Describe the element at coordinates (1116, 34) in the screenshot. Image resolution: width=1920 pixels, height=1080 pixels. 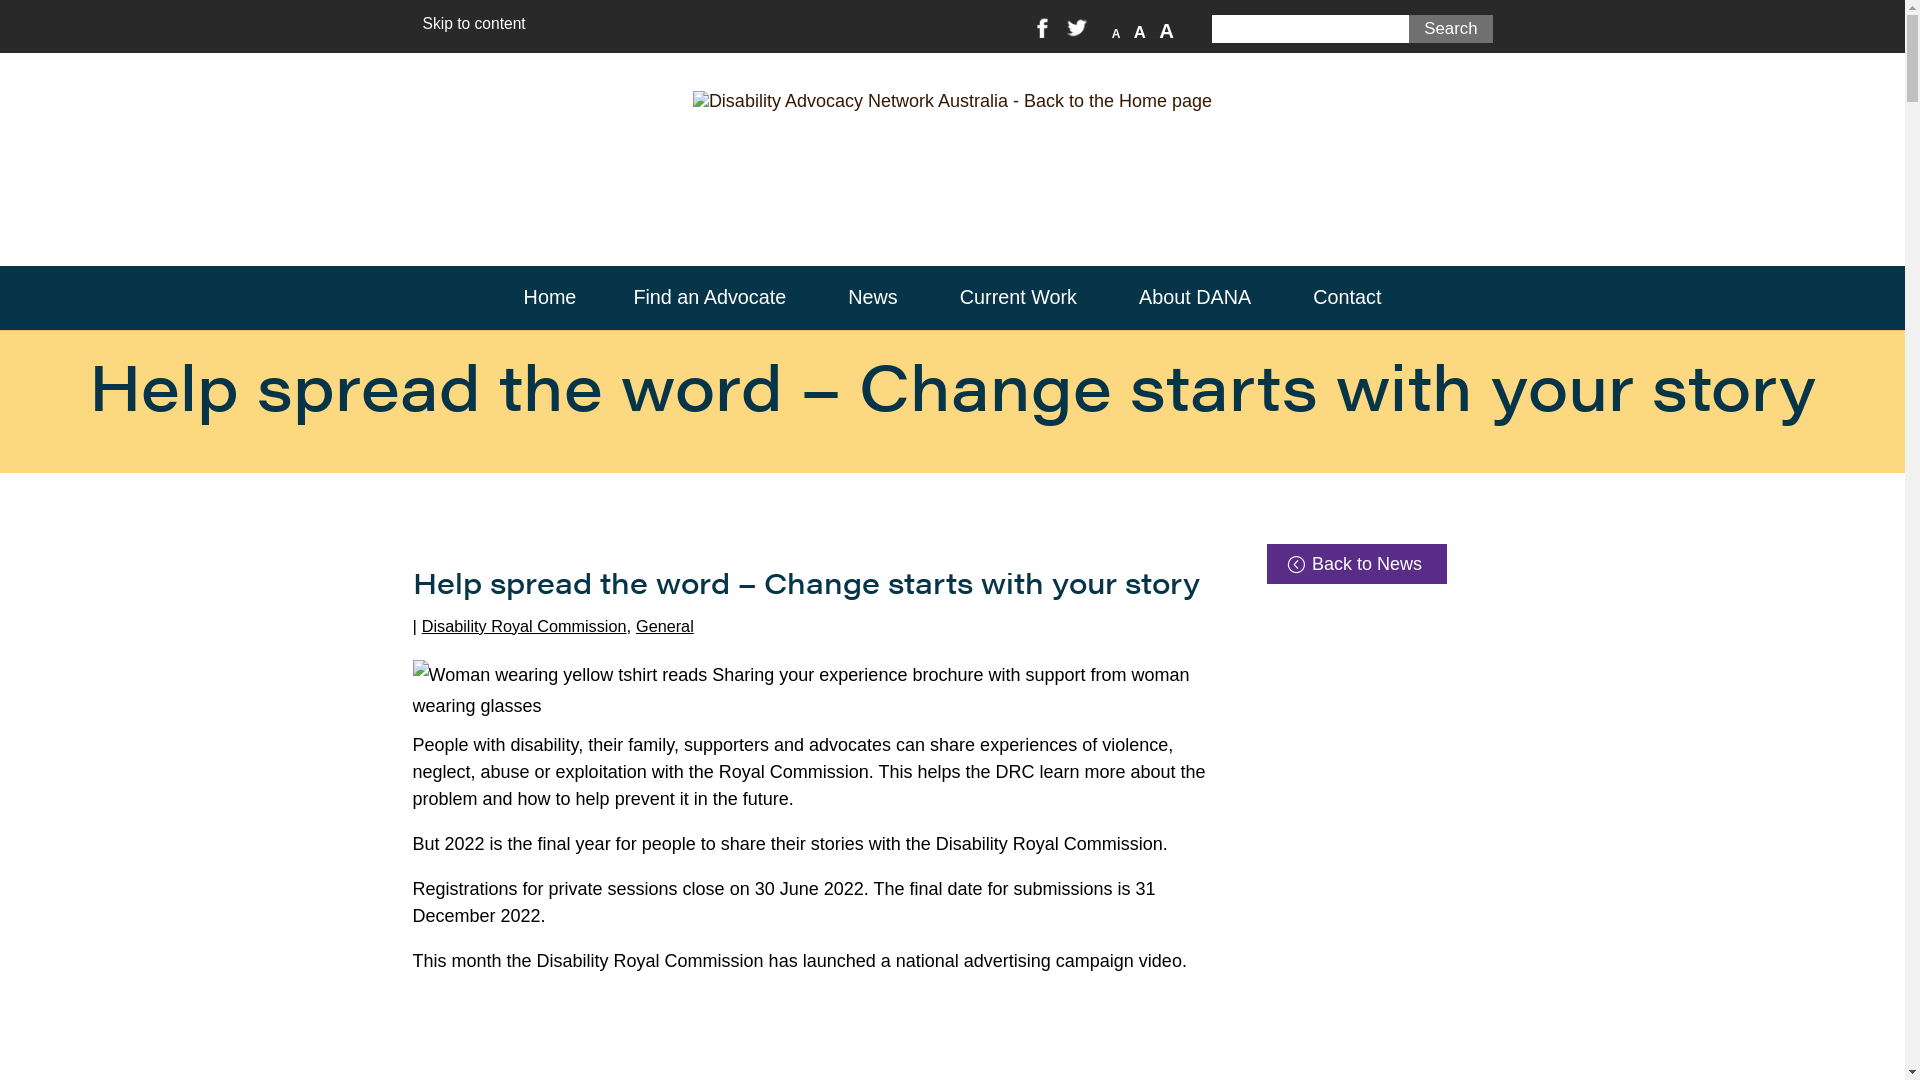
I see `A` at that location.